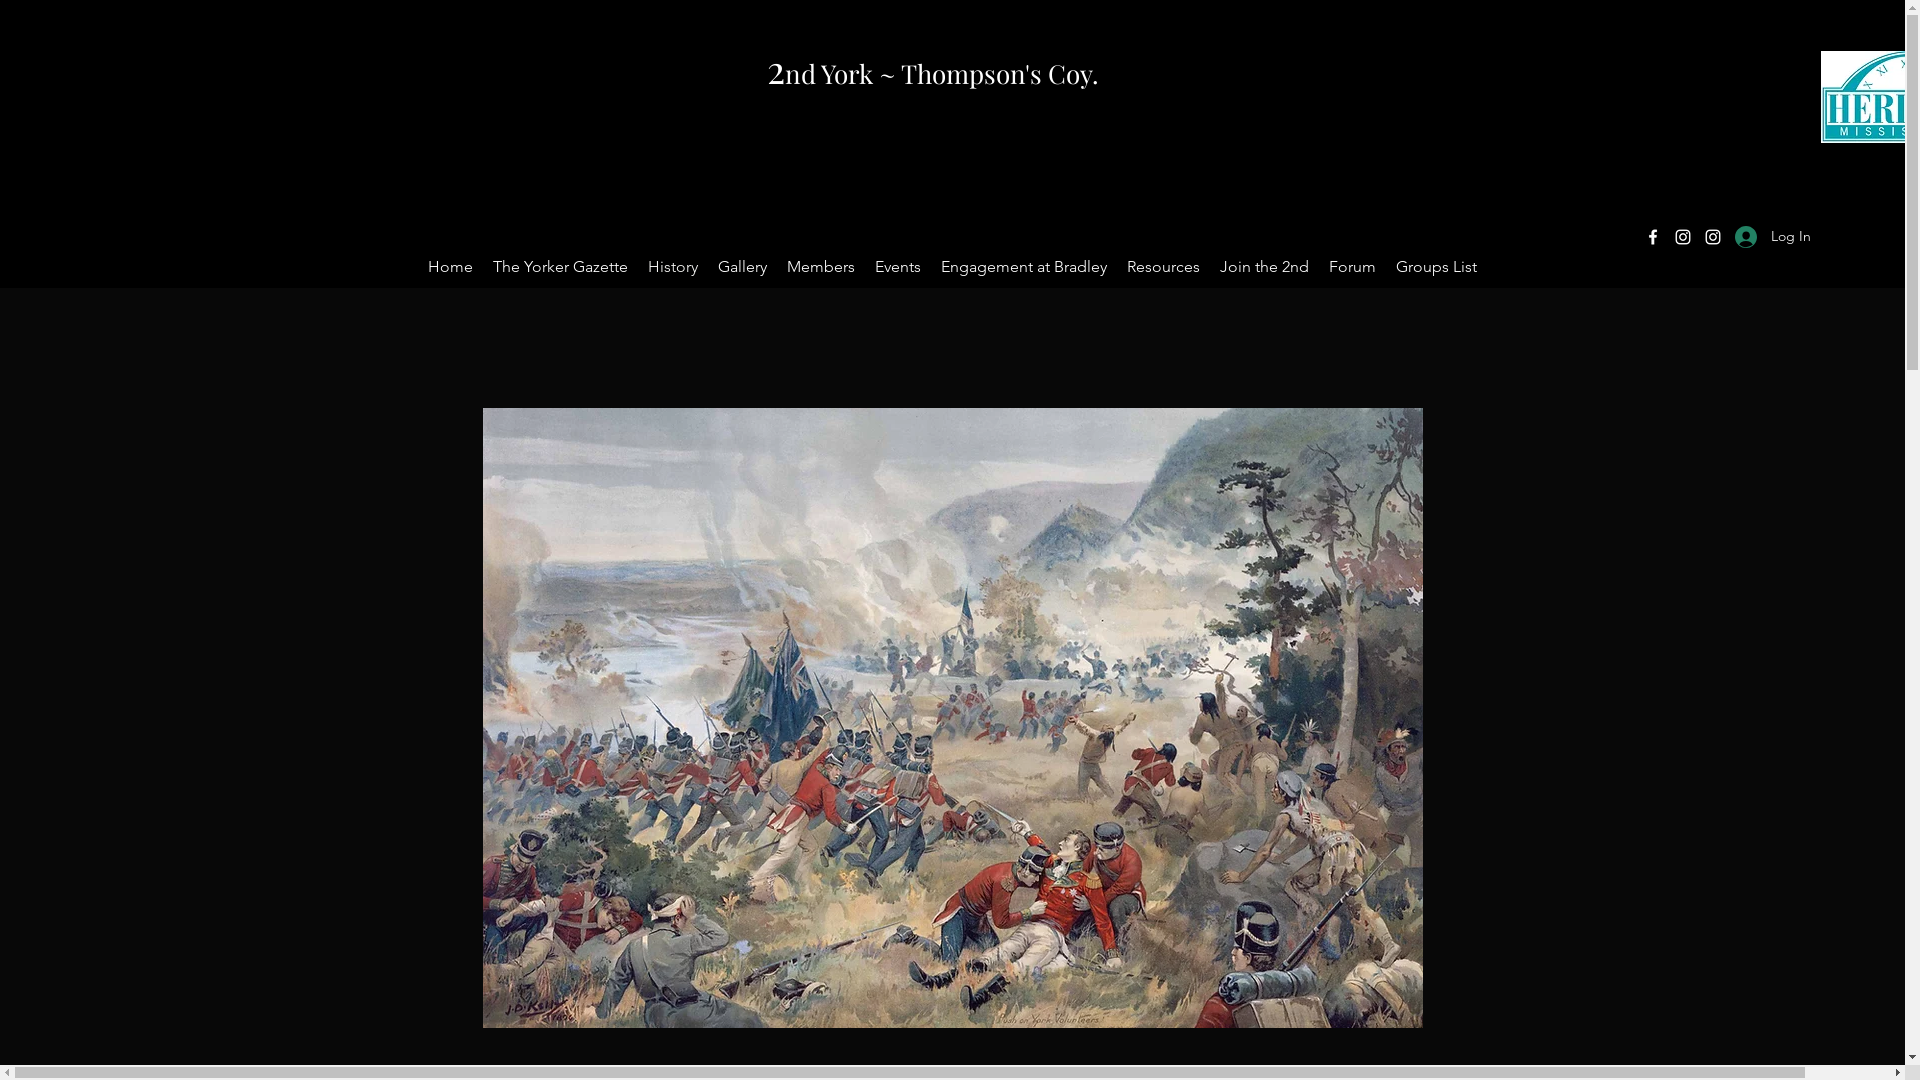 This screenshot has height=1080, width=1920. Describe the element at coordinates (1436, 267) in the screenshot. I see `Groups List` at that location.